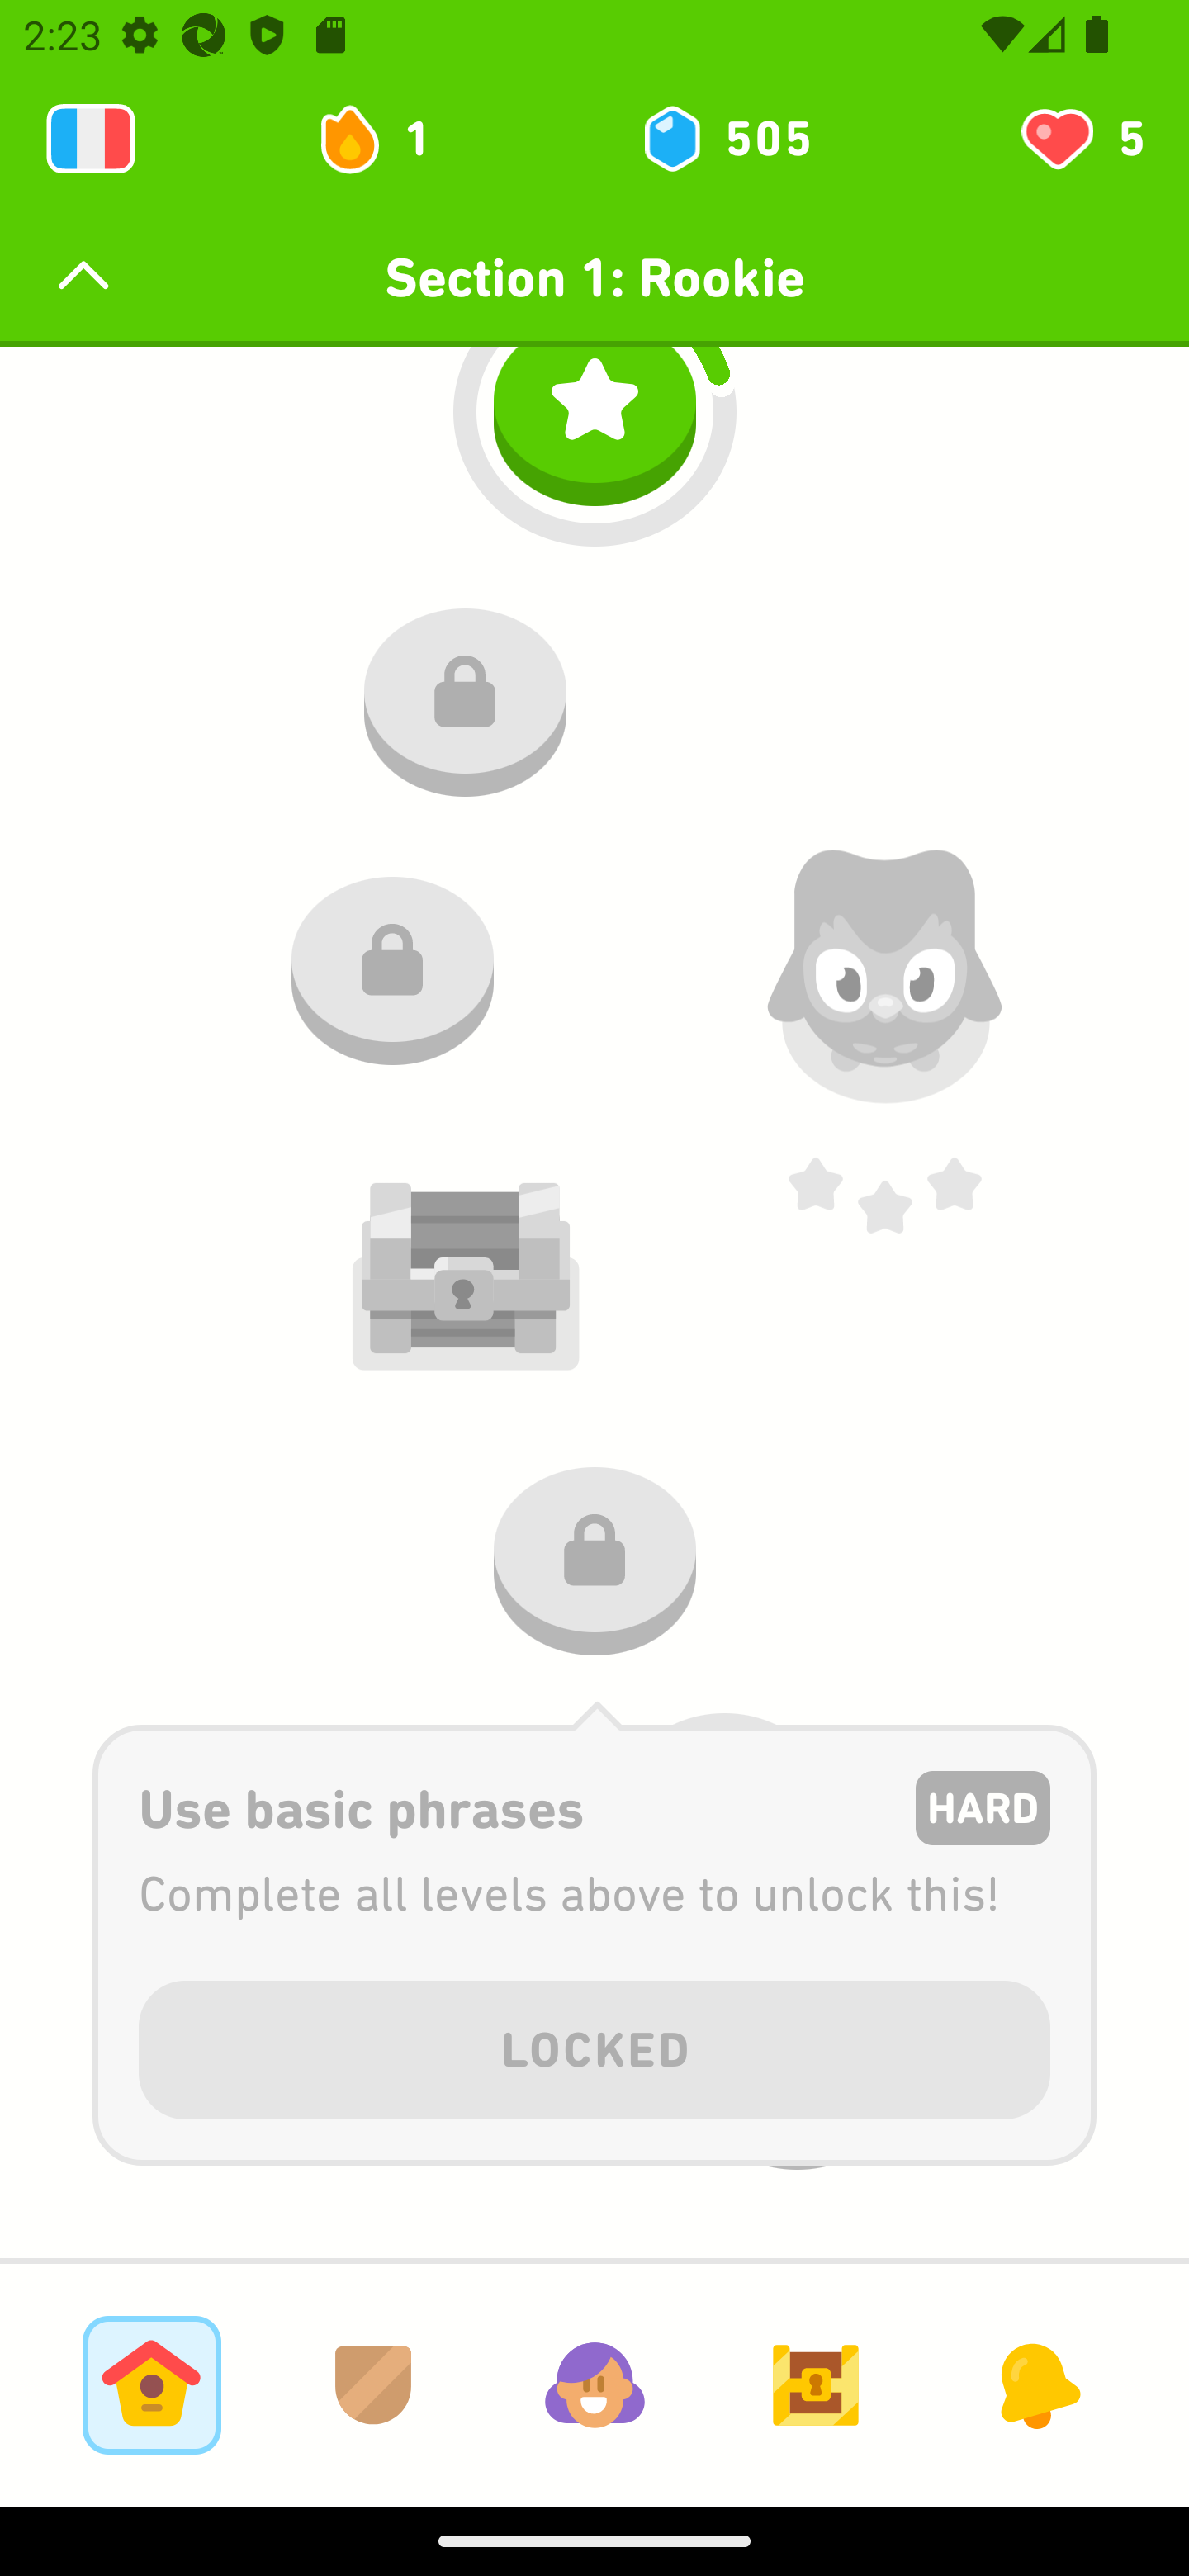 The width and height of the screenshot is (1189, 2576). Describe the element at coordinates (594, 2384) in the screenshot. I see `Profile Tab` at that location.